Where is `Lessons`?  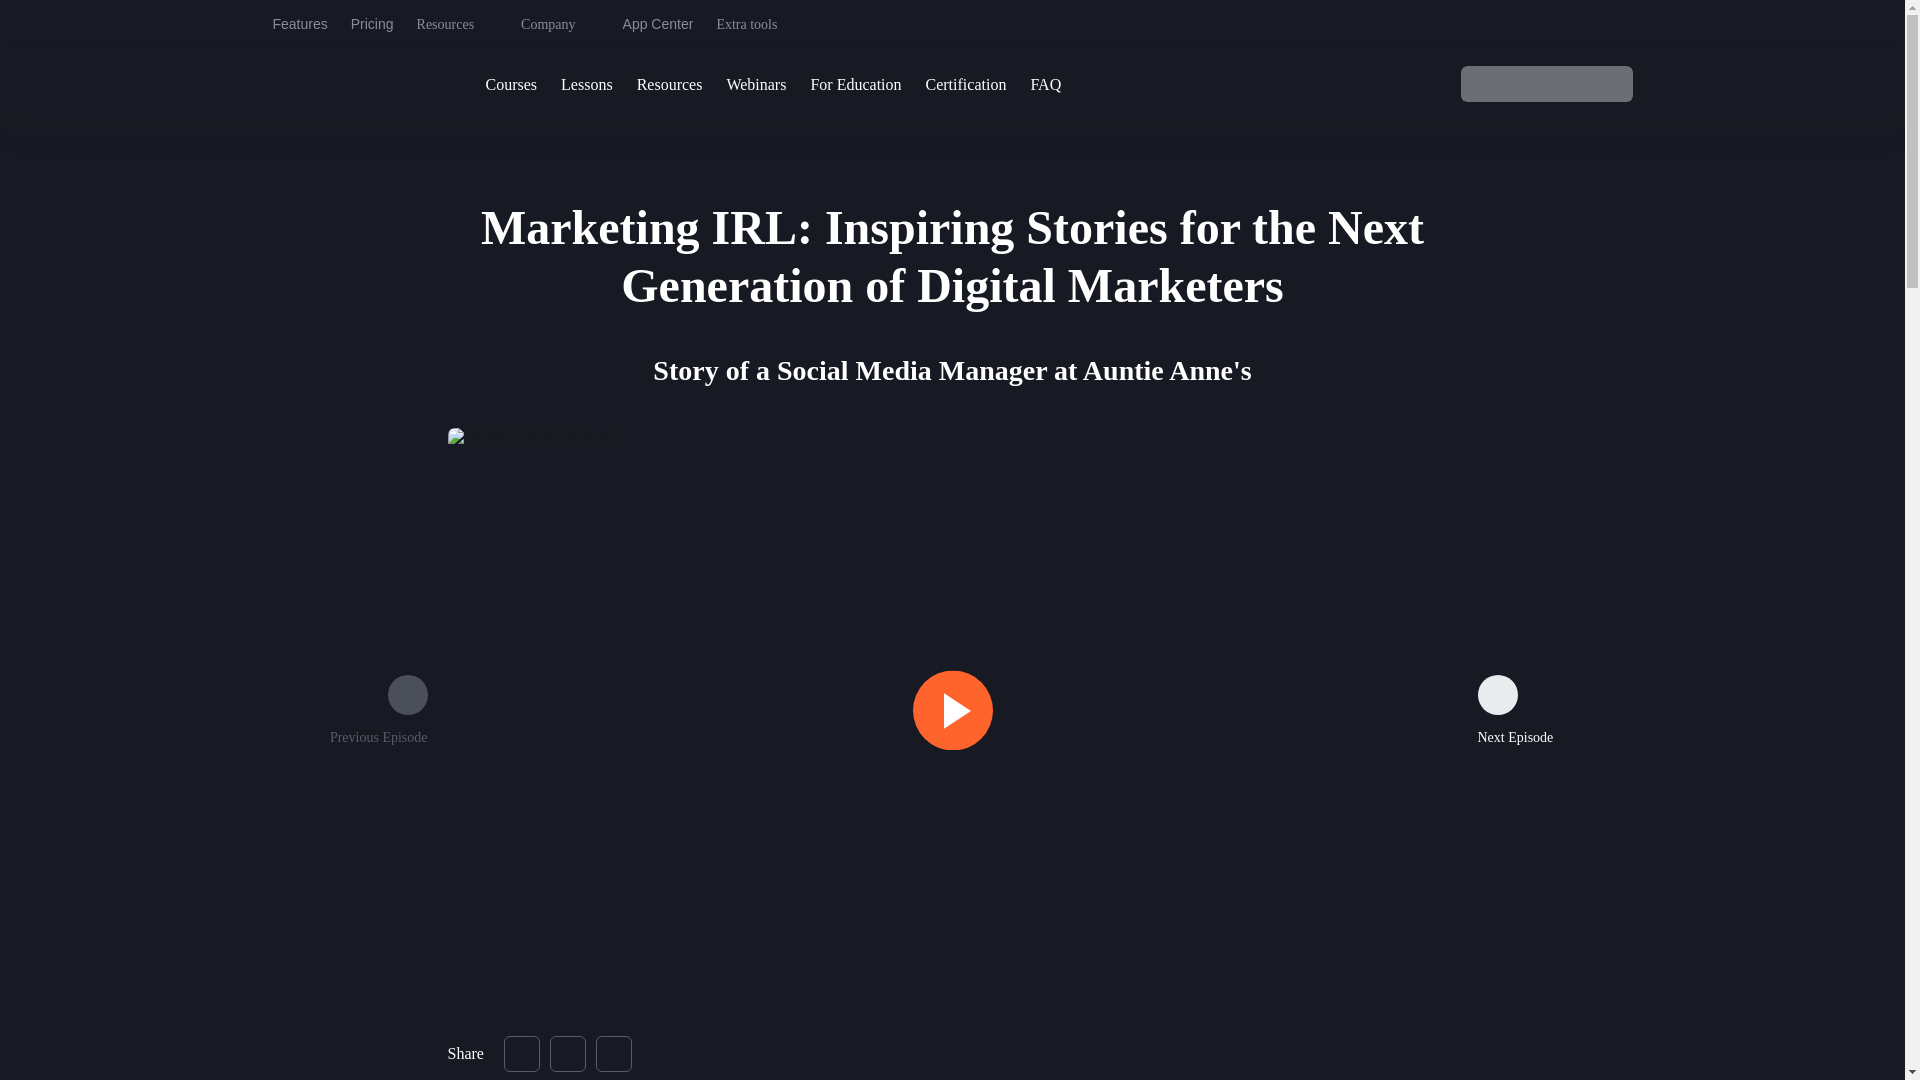
Lessons is located at coordinates (586, 85).